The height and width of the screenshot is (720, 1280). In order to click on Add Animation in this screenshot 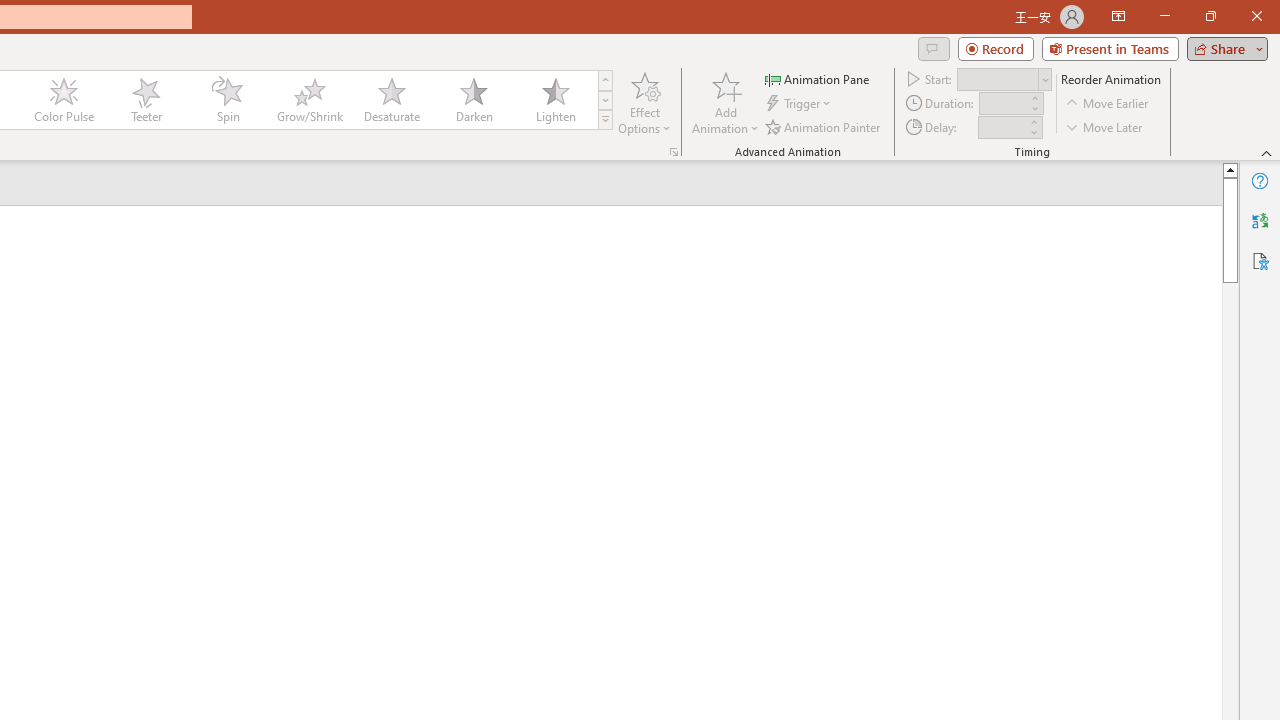, I will do `click(725, 102)`.